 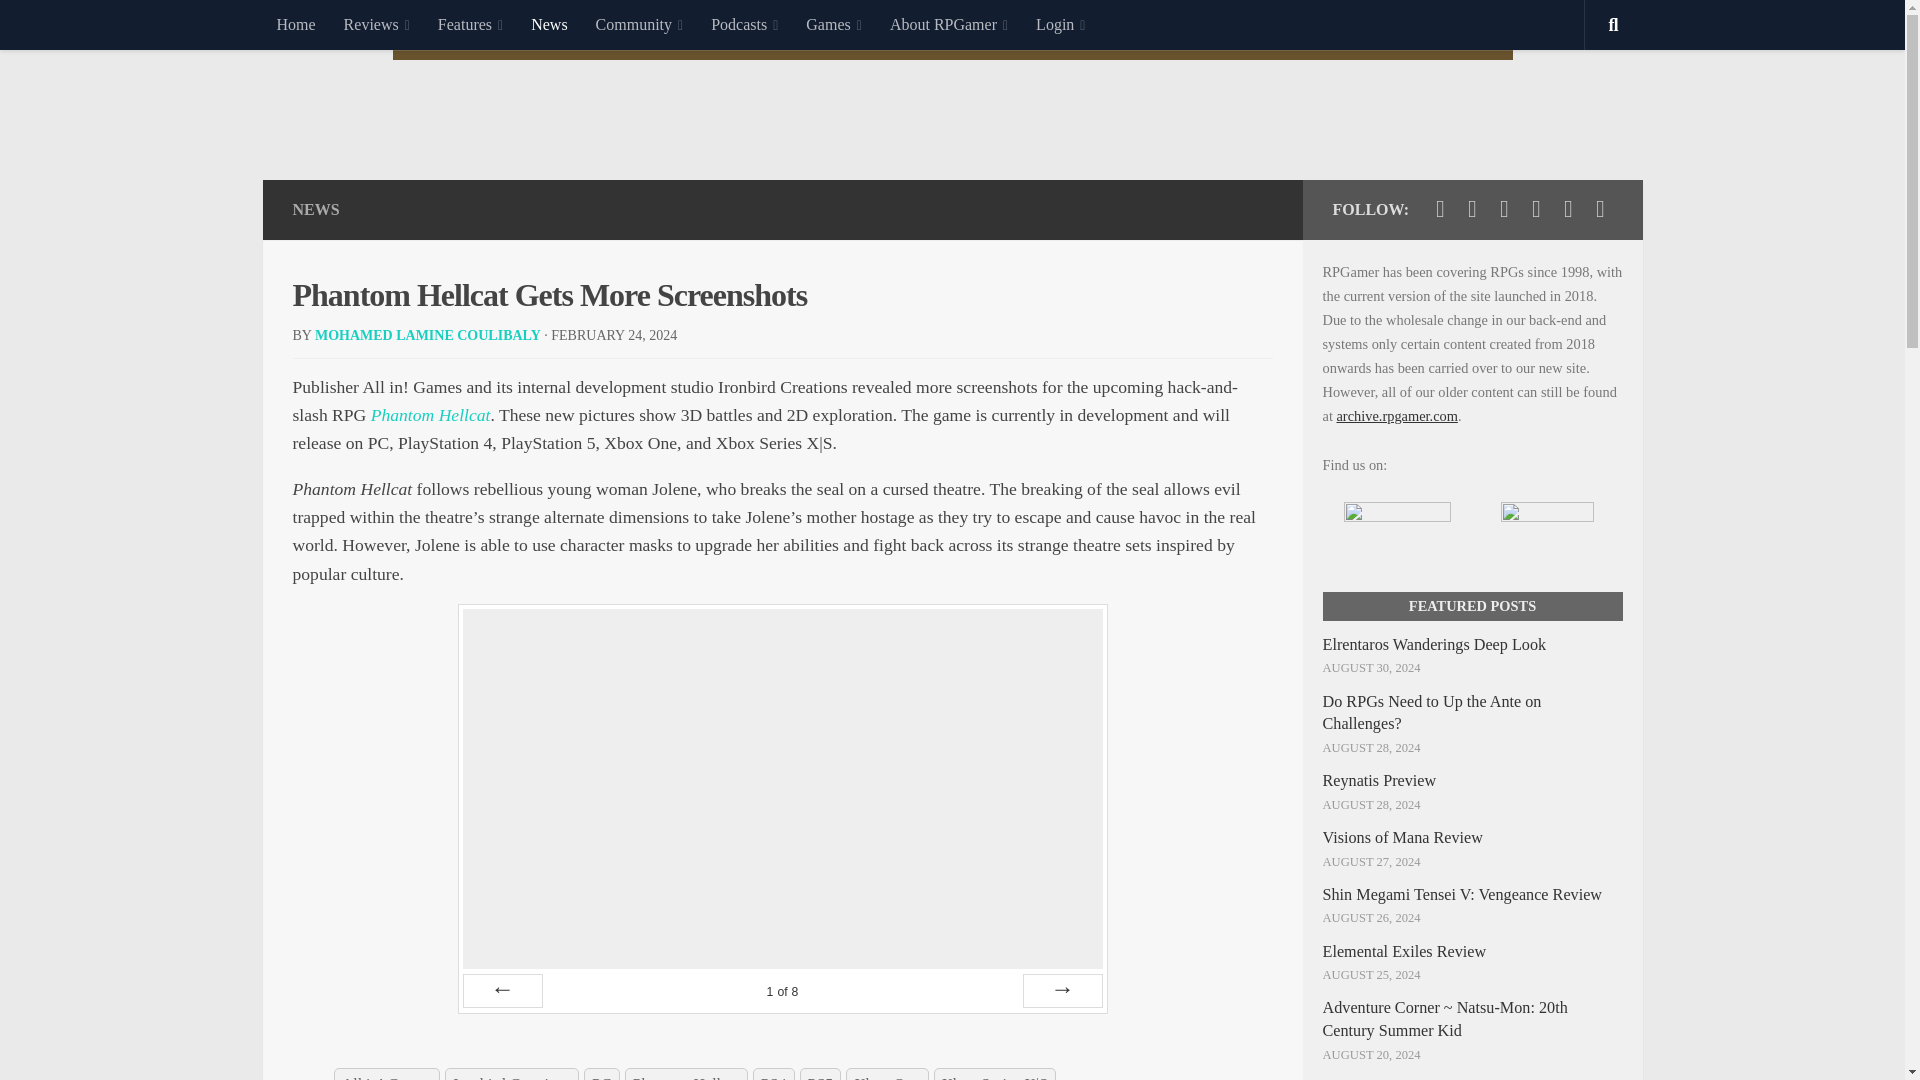 I want to click on Follow us on Twitch, so click(x=1536, y=208).